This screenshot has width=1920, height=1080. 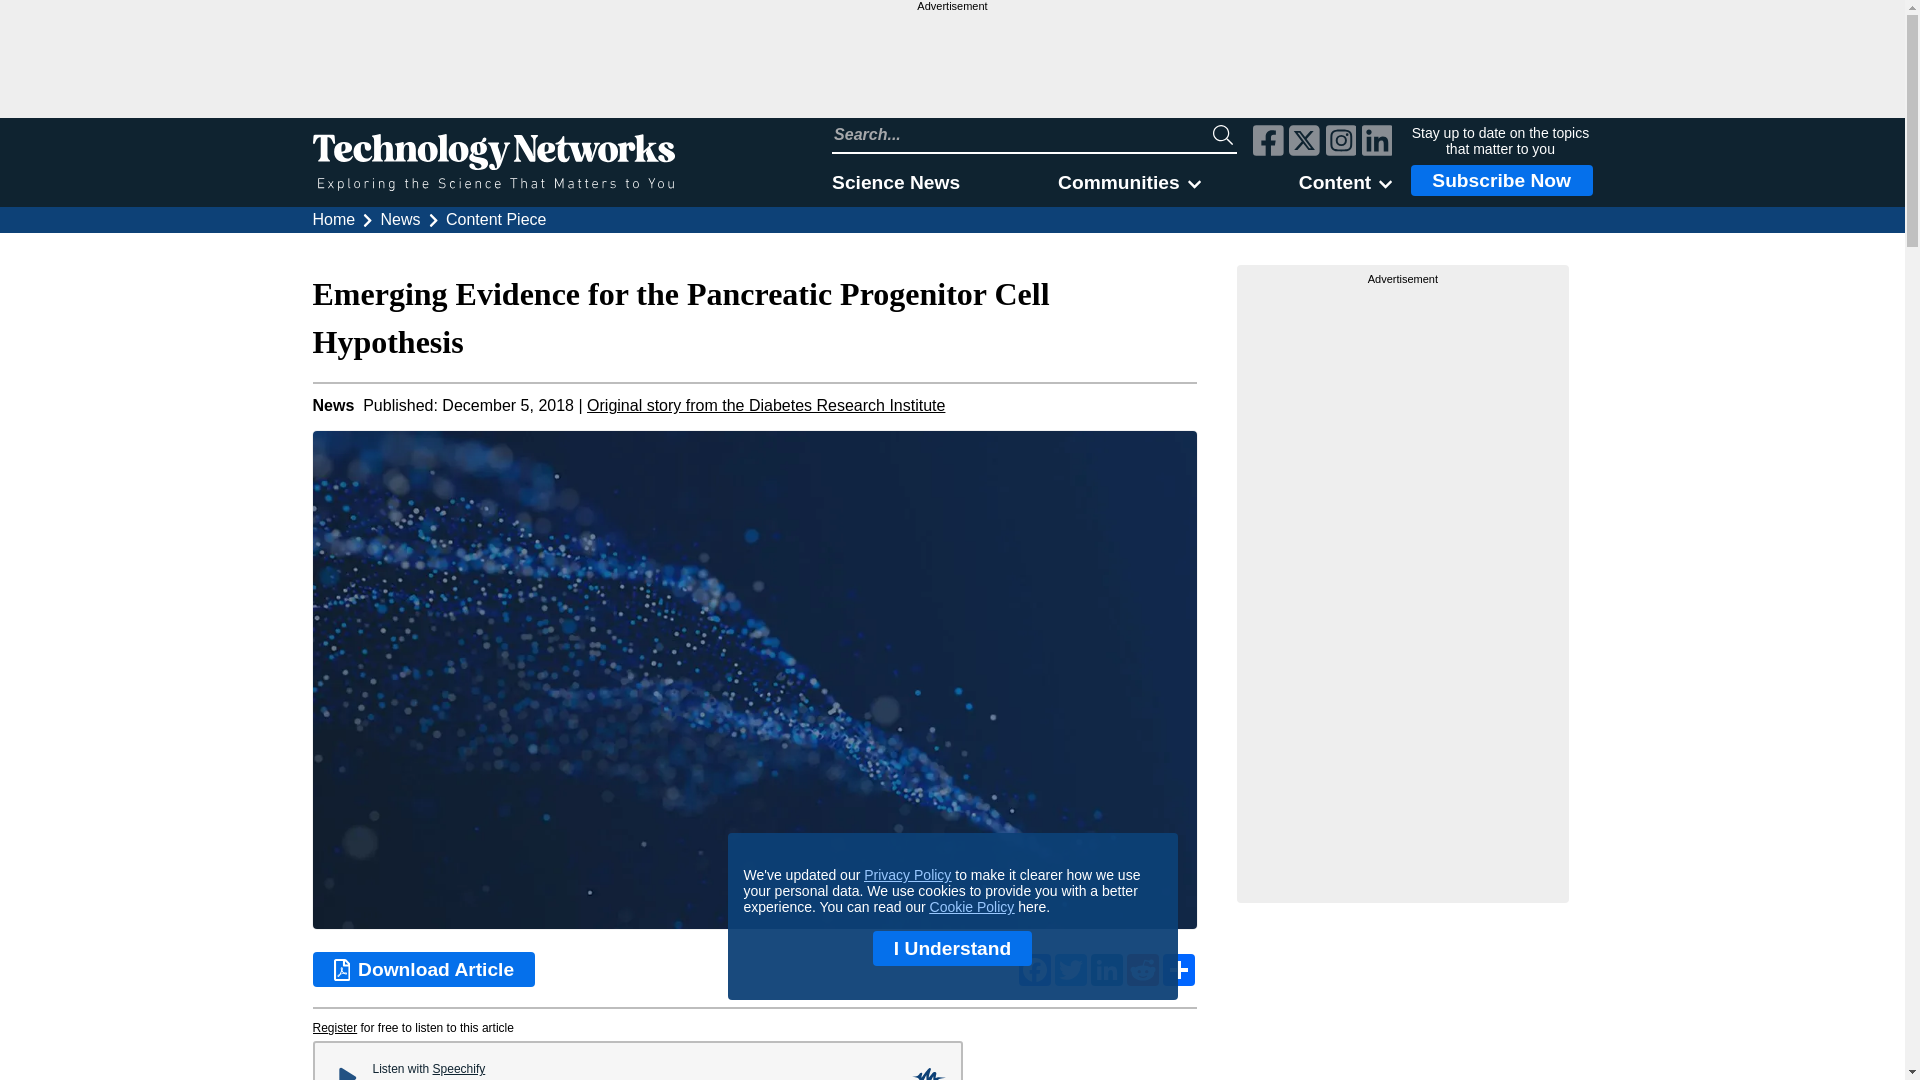 I want to click on Link to Technology Networks' facebook page, so click(x=1268, y=143).